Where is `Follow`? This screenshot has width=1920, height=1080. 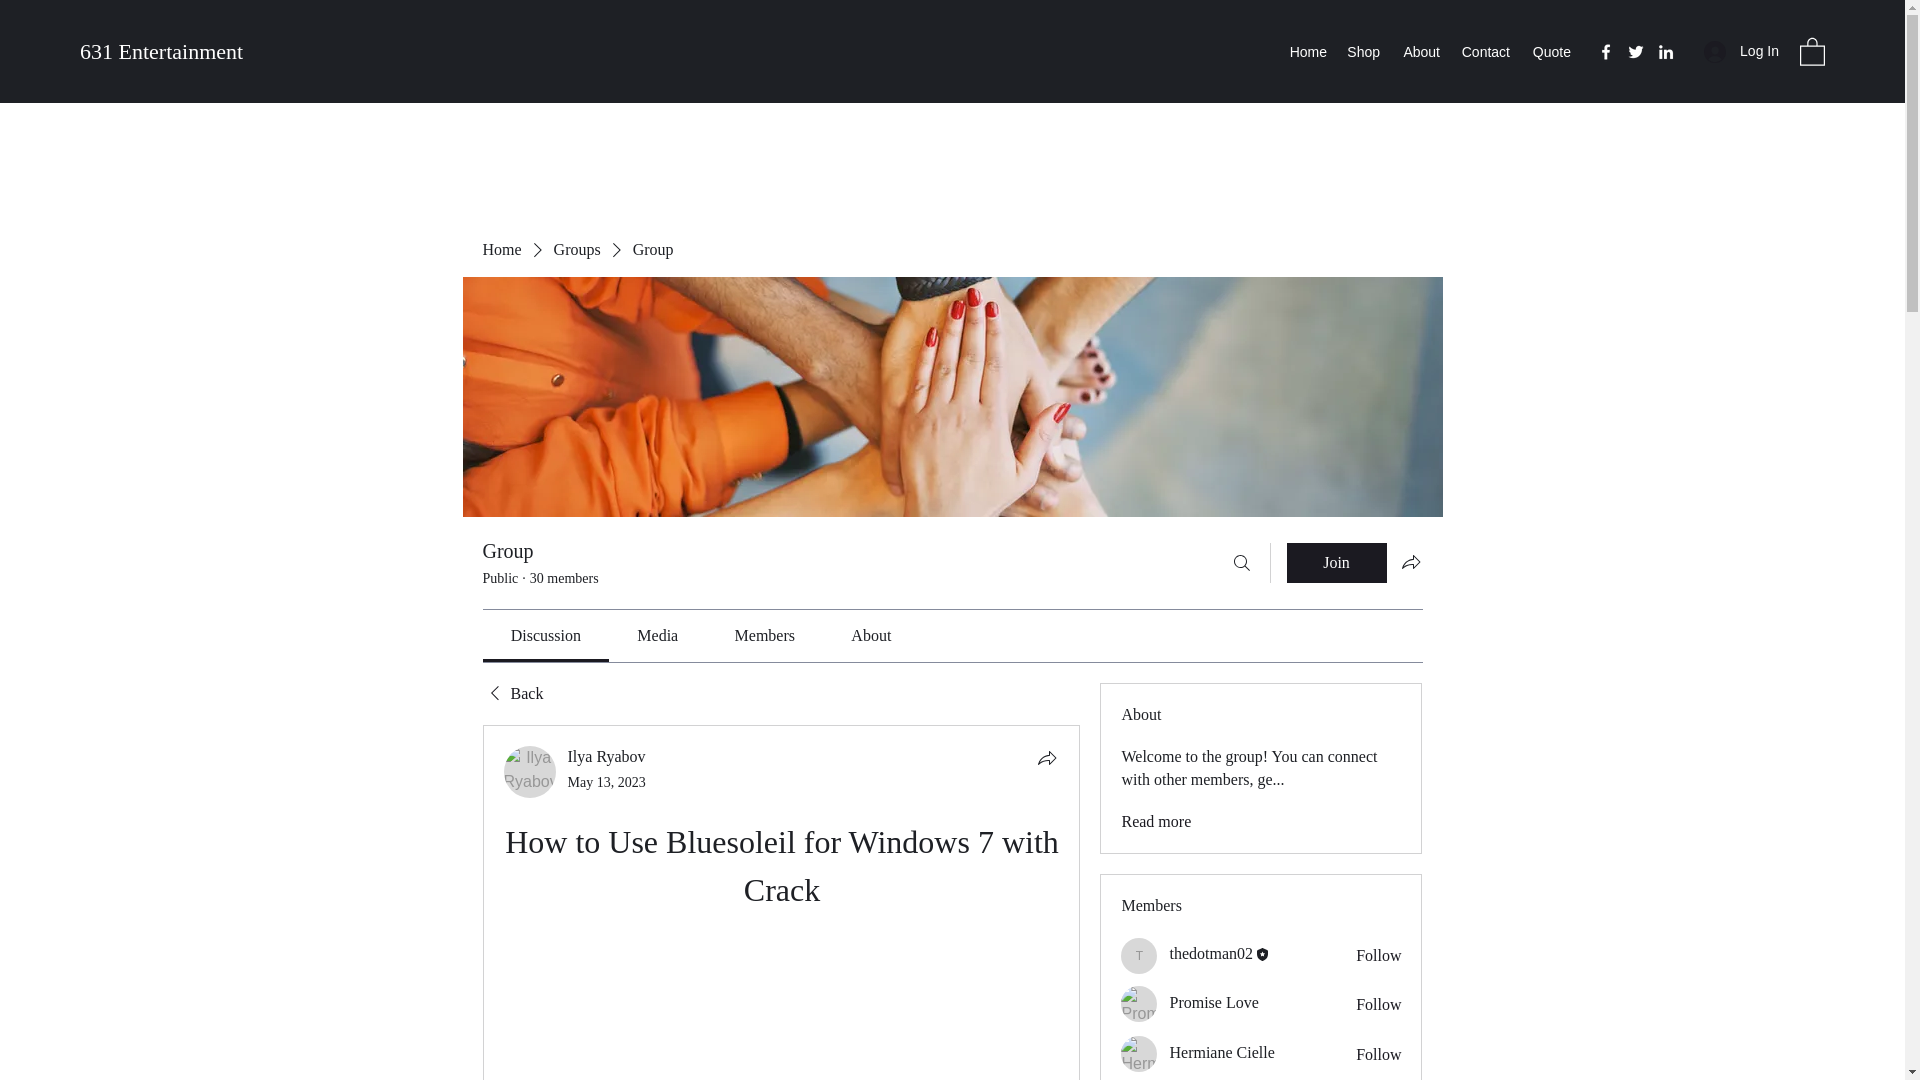
Follow is located at coordinates (1378, 954).